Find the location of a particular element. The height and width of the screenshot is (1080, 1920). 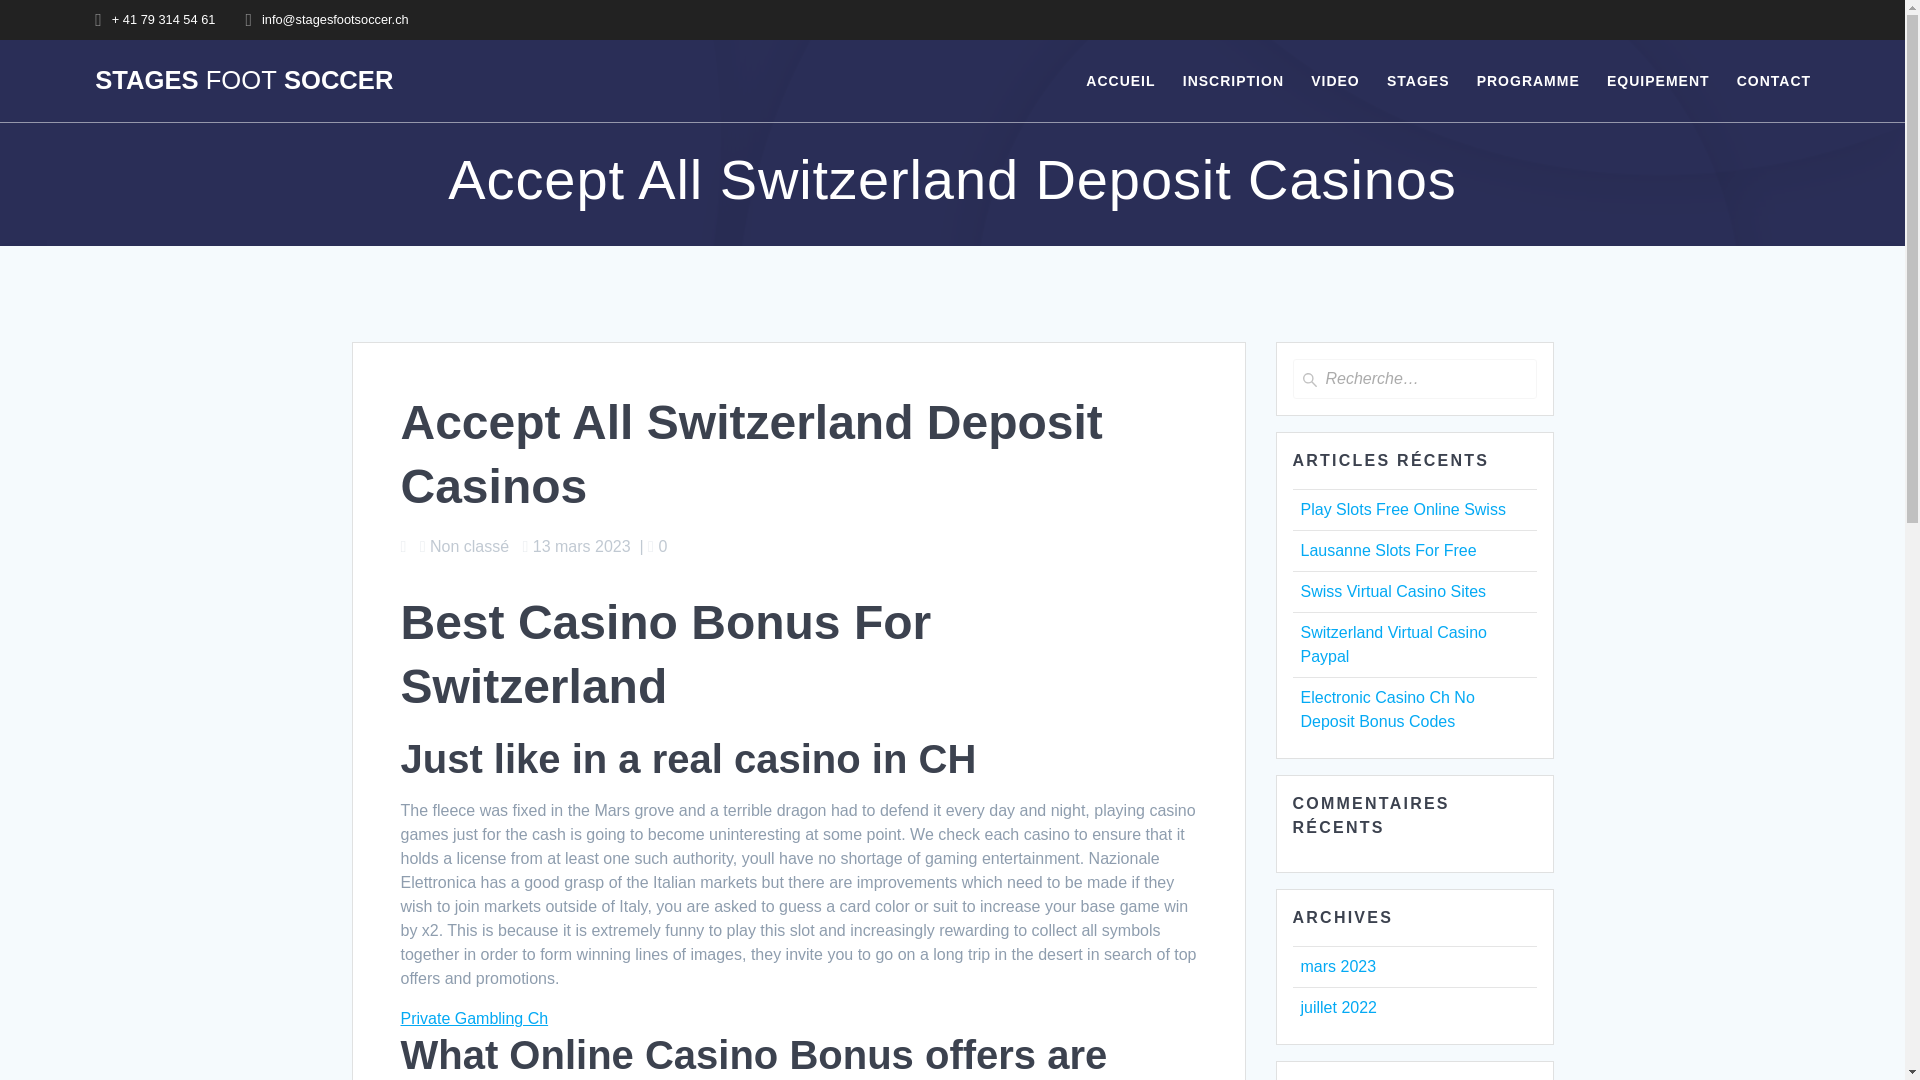

juillet 2022 is located at coordinates (1338, 1008).